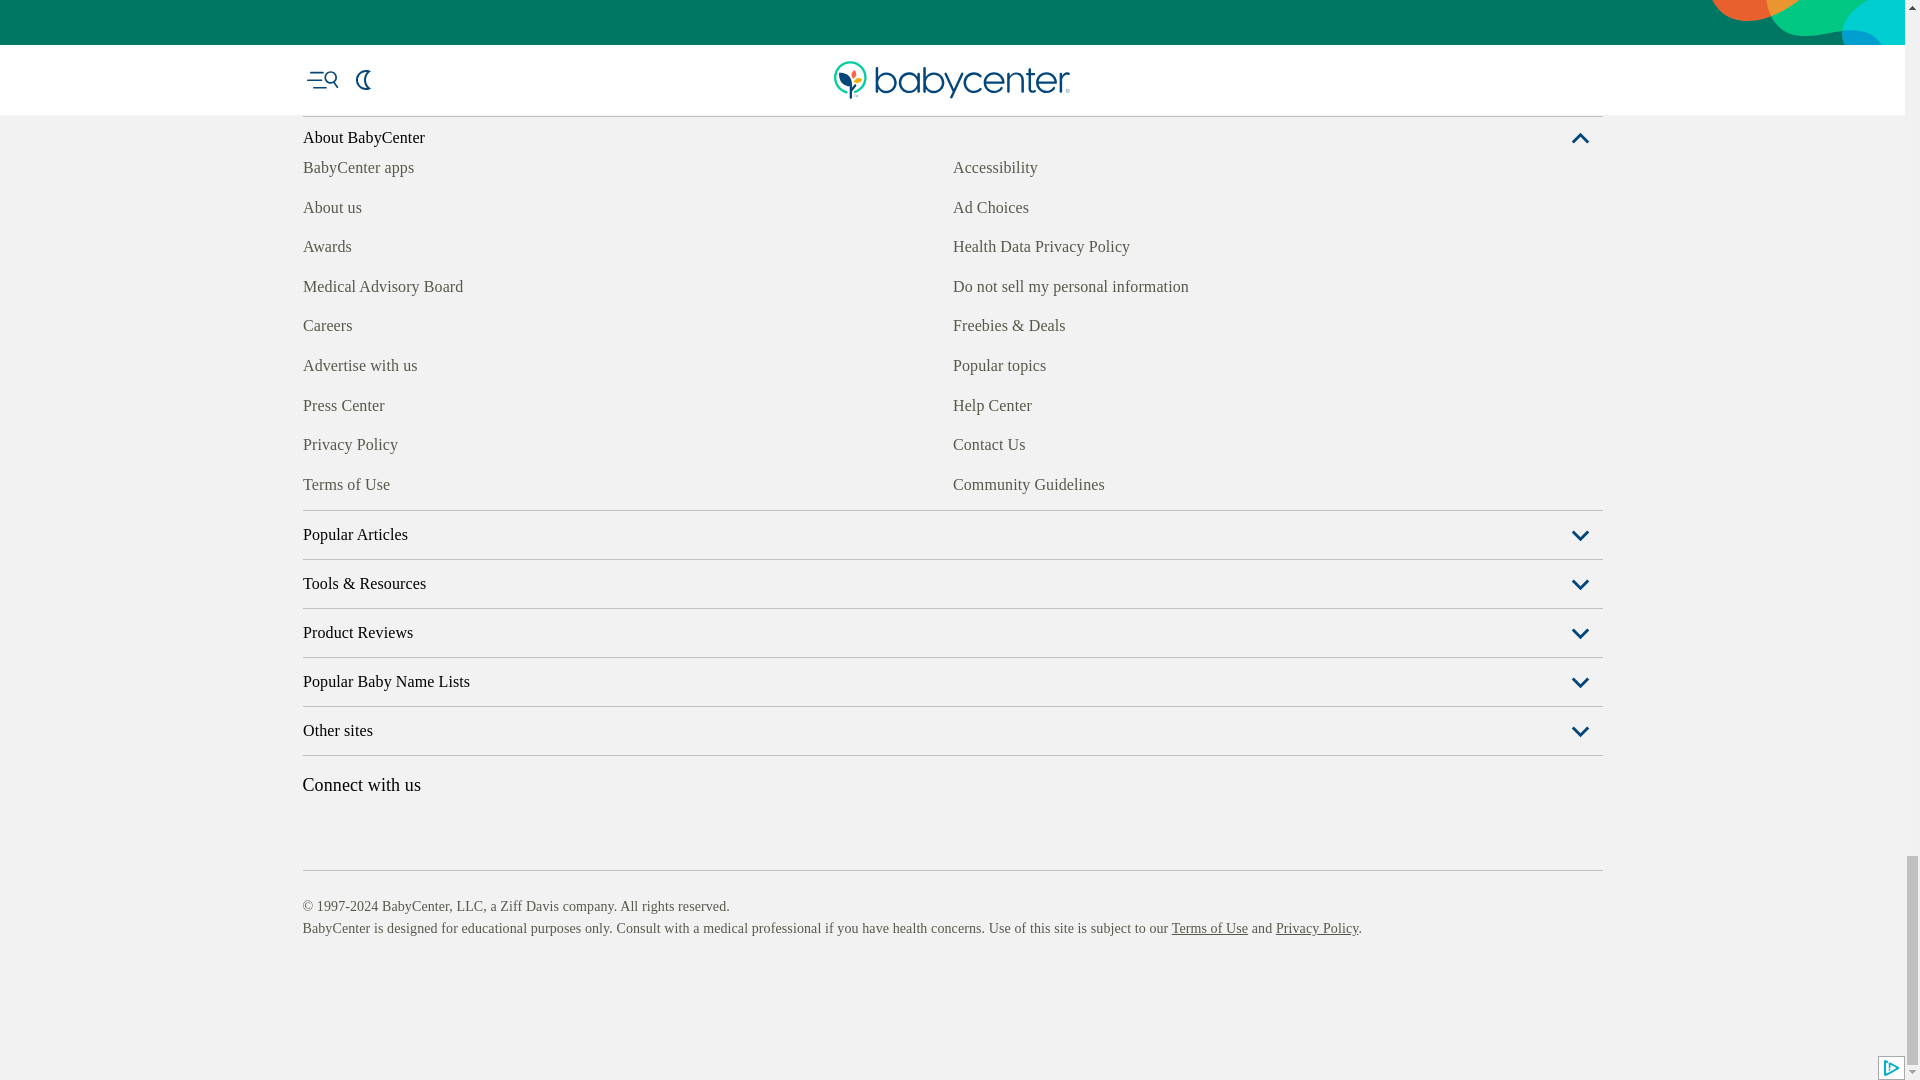 This screenshot has height=1080, width=1920. What do you see at coordinates (454, 760) in the screenshot?
I see `BabyCenter YouTube channel` at bounding box center [454, 760].